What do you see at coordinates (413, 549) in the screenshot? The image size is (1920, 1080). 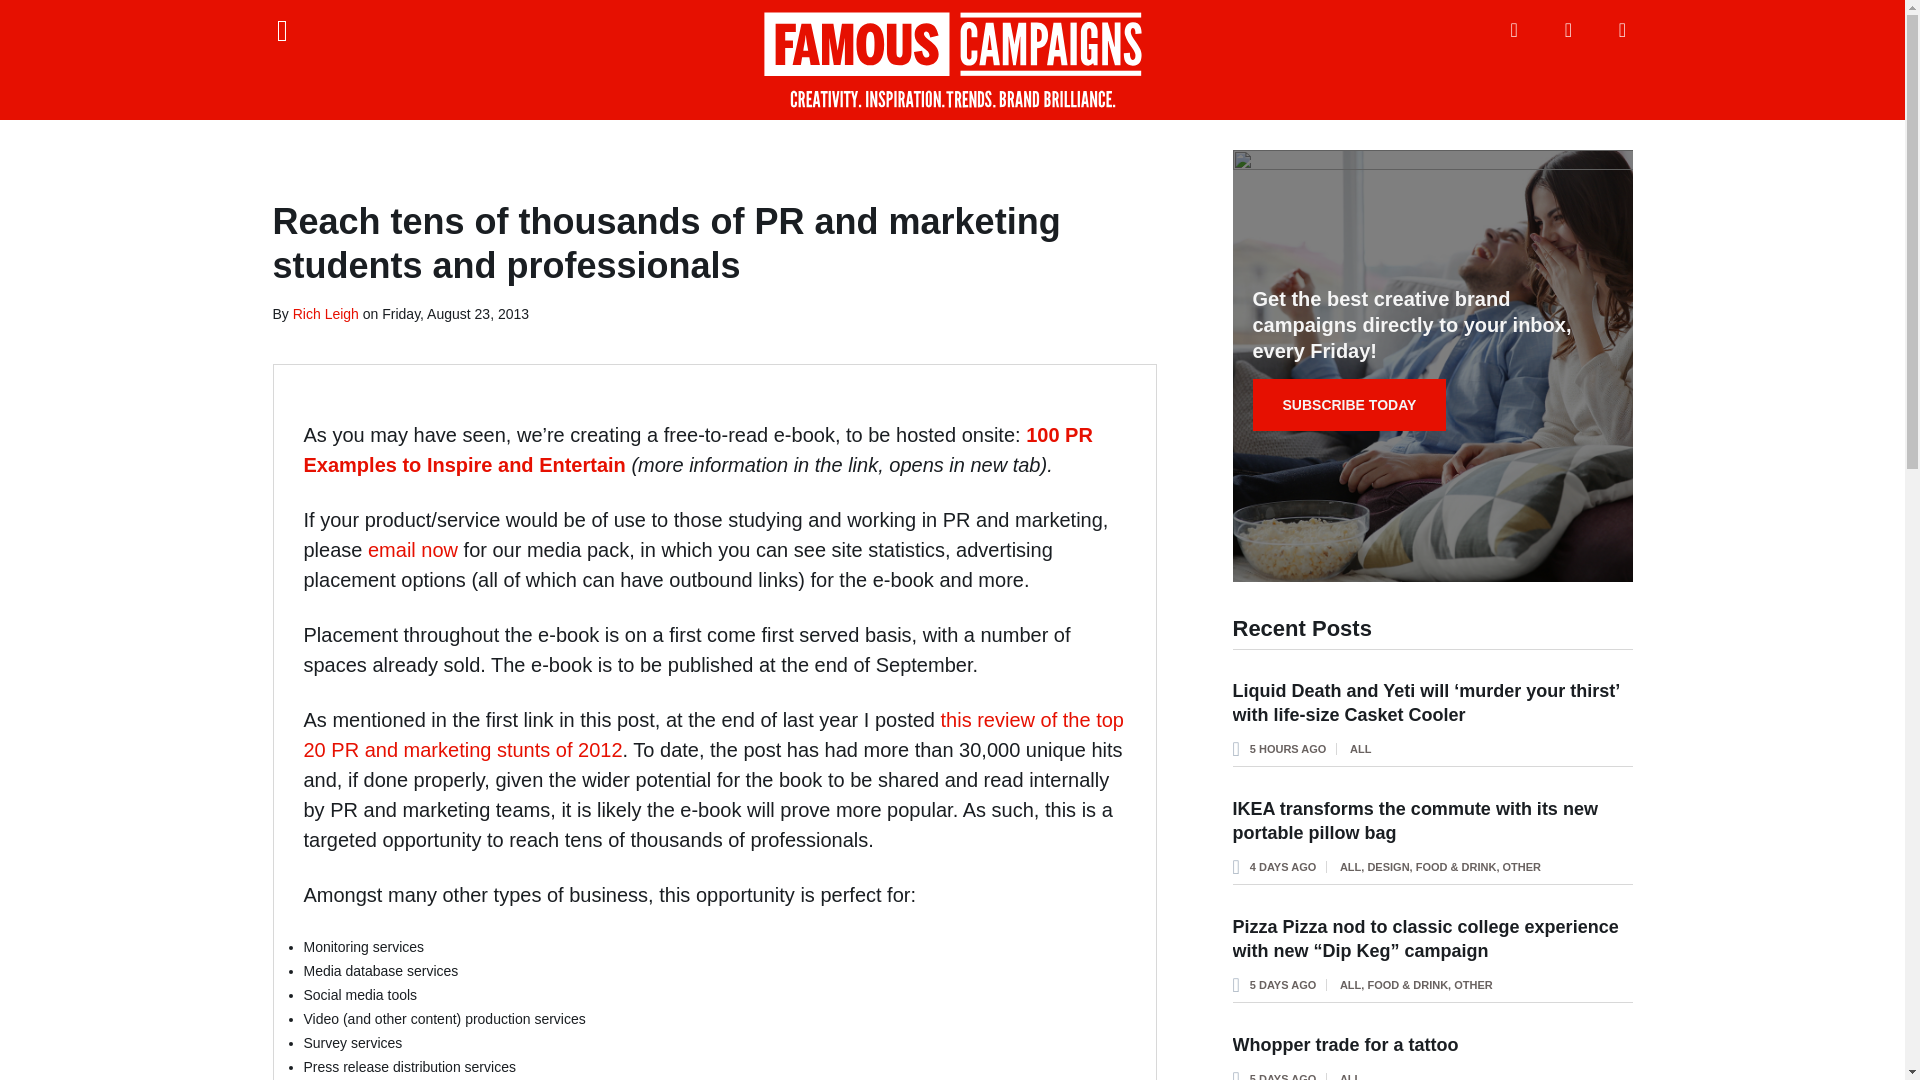 I see `email now` at bounding box center [413, 549].